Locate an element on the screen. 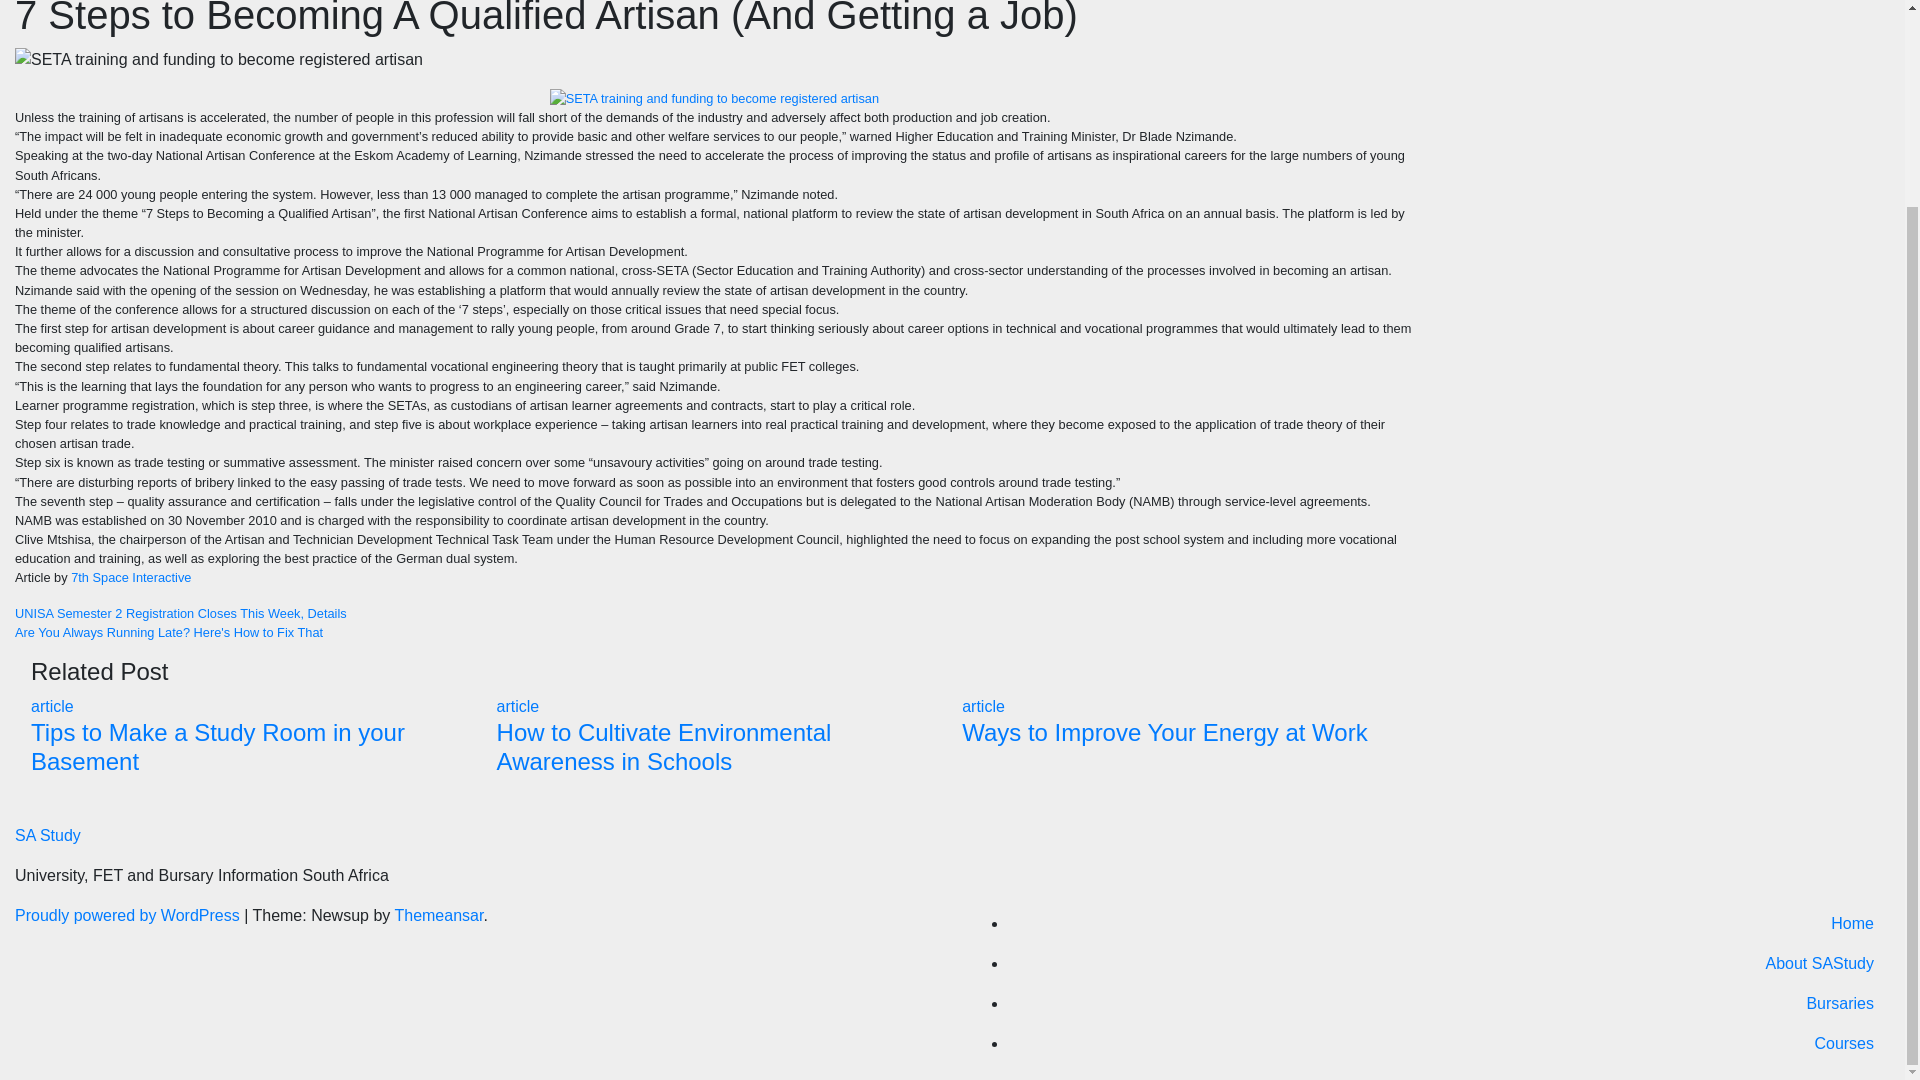 This screenshot has width=1920, height=1080. Tips to Make a Study Room in your Basement is located at coordinates (218, 747).